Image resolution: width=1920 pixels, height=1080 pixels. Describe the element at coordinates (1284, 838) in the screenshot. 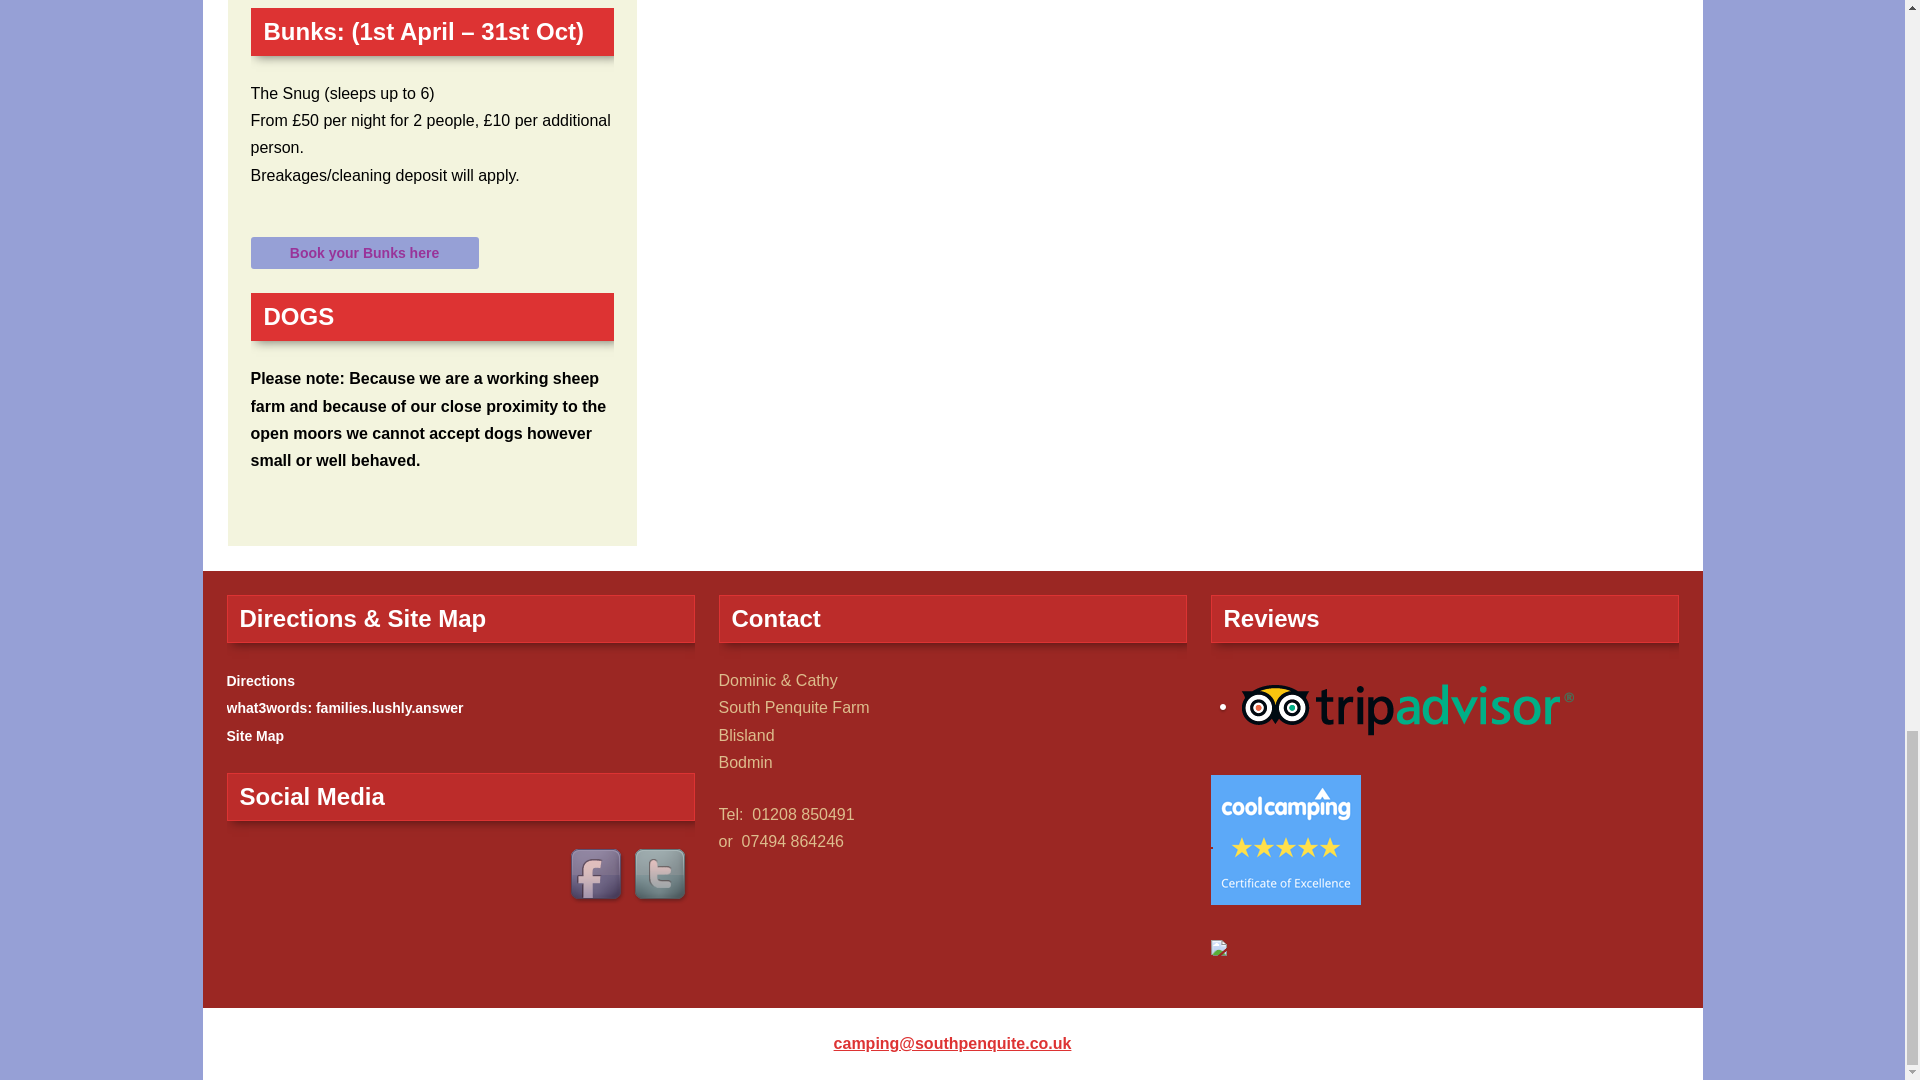

I see `Recommended by Cool Camping` at that location.